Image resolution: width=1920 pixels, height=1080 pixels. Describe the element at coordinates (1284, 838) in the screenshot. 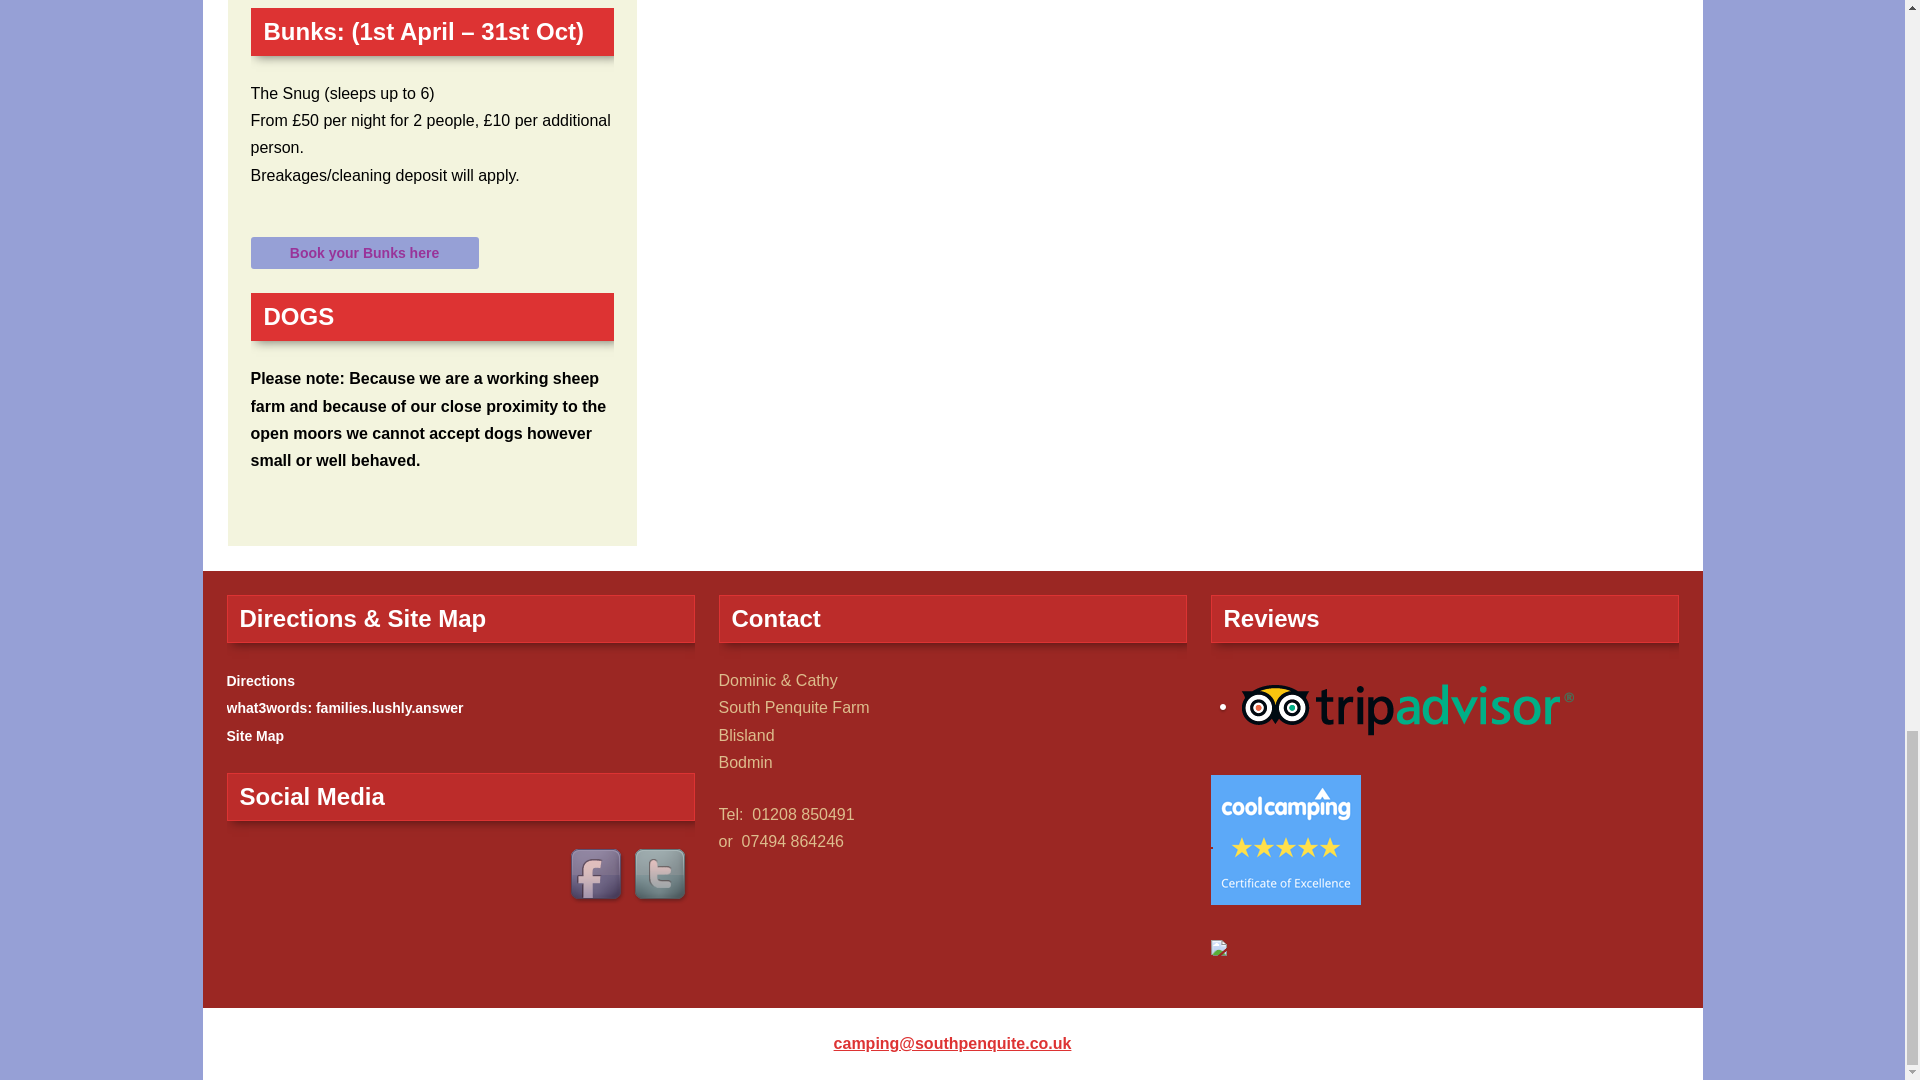

I see `Recommended by Cool Camping` at that location.